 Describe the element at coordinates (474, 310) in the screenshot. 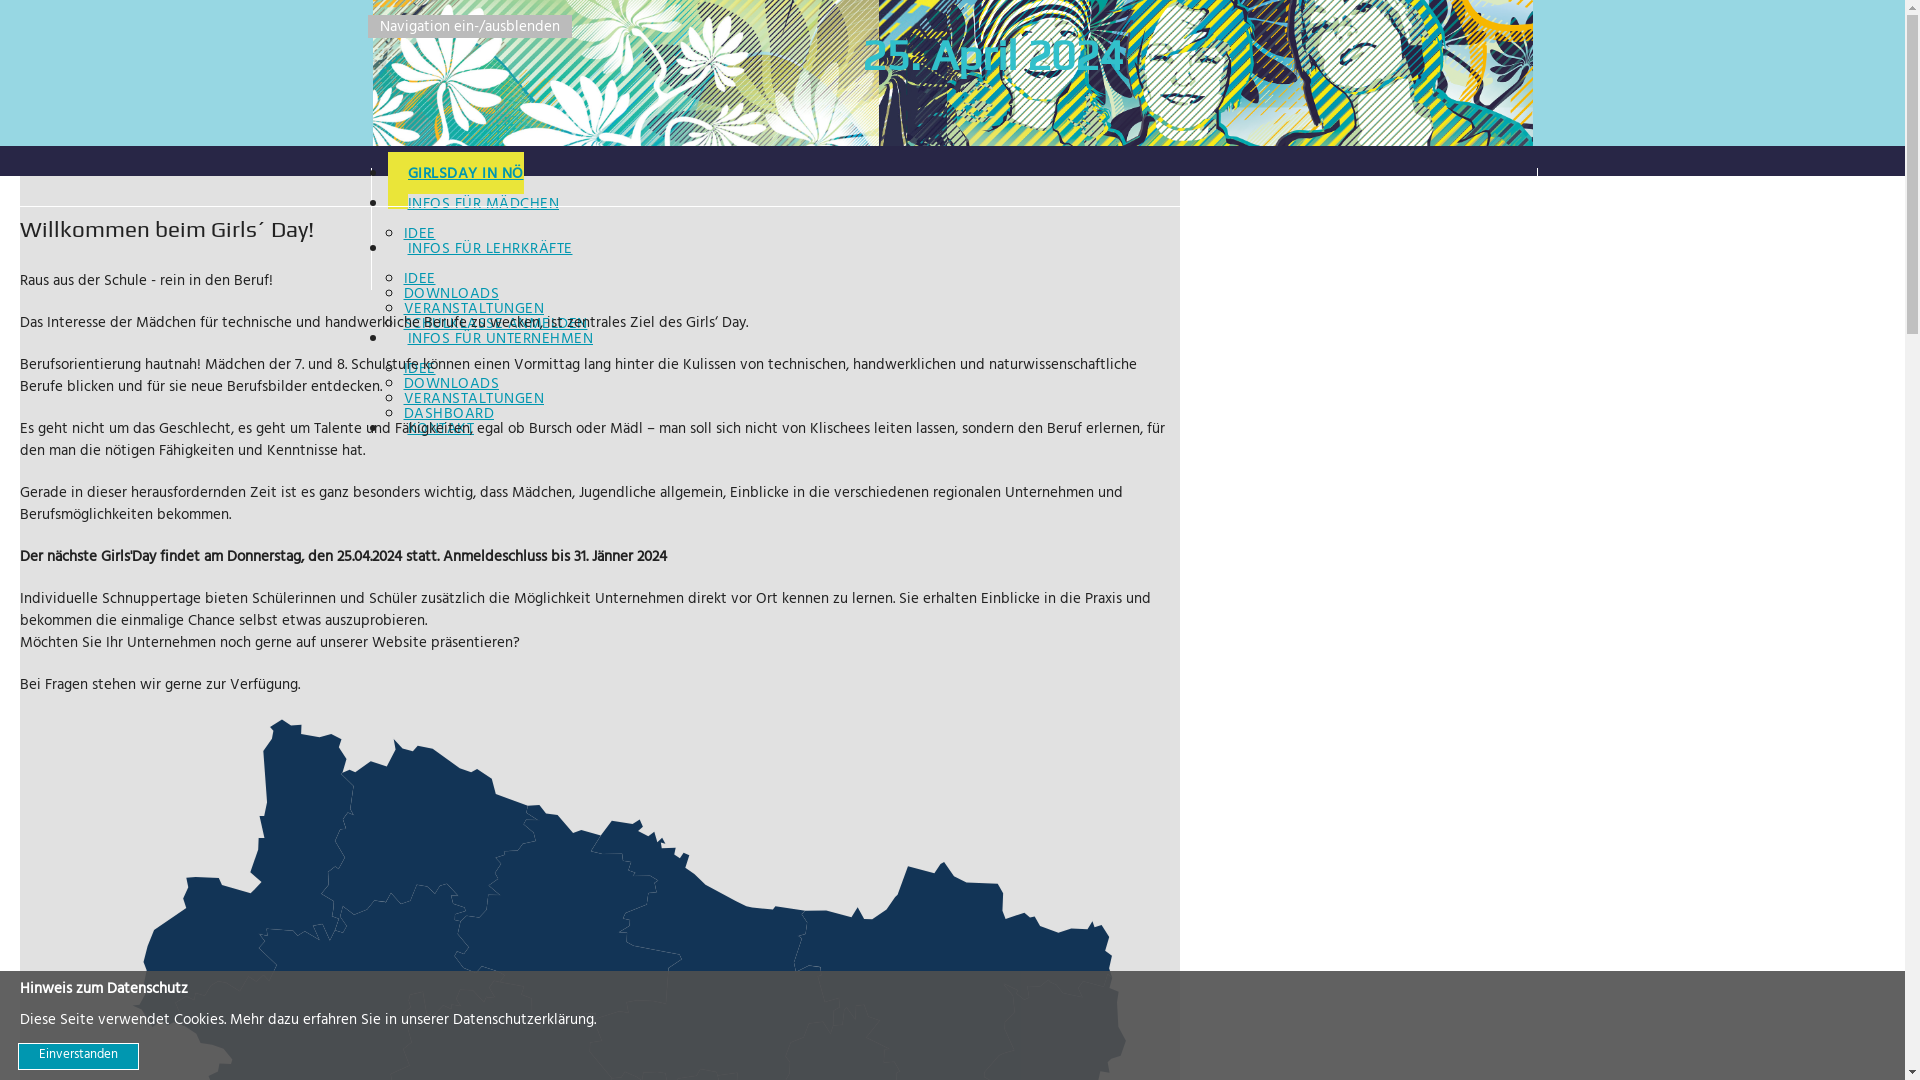

I see `VERANSTALTUNGEN` at that location.